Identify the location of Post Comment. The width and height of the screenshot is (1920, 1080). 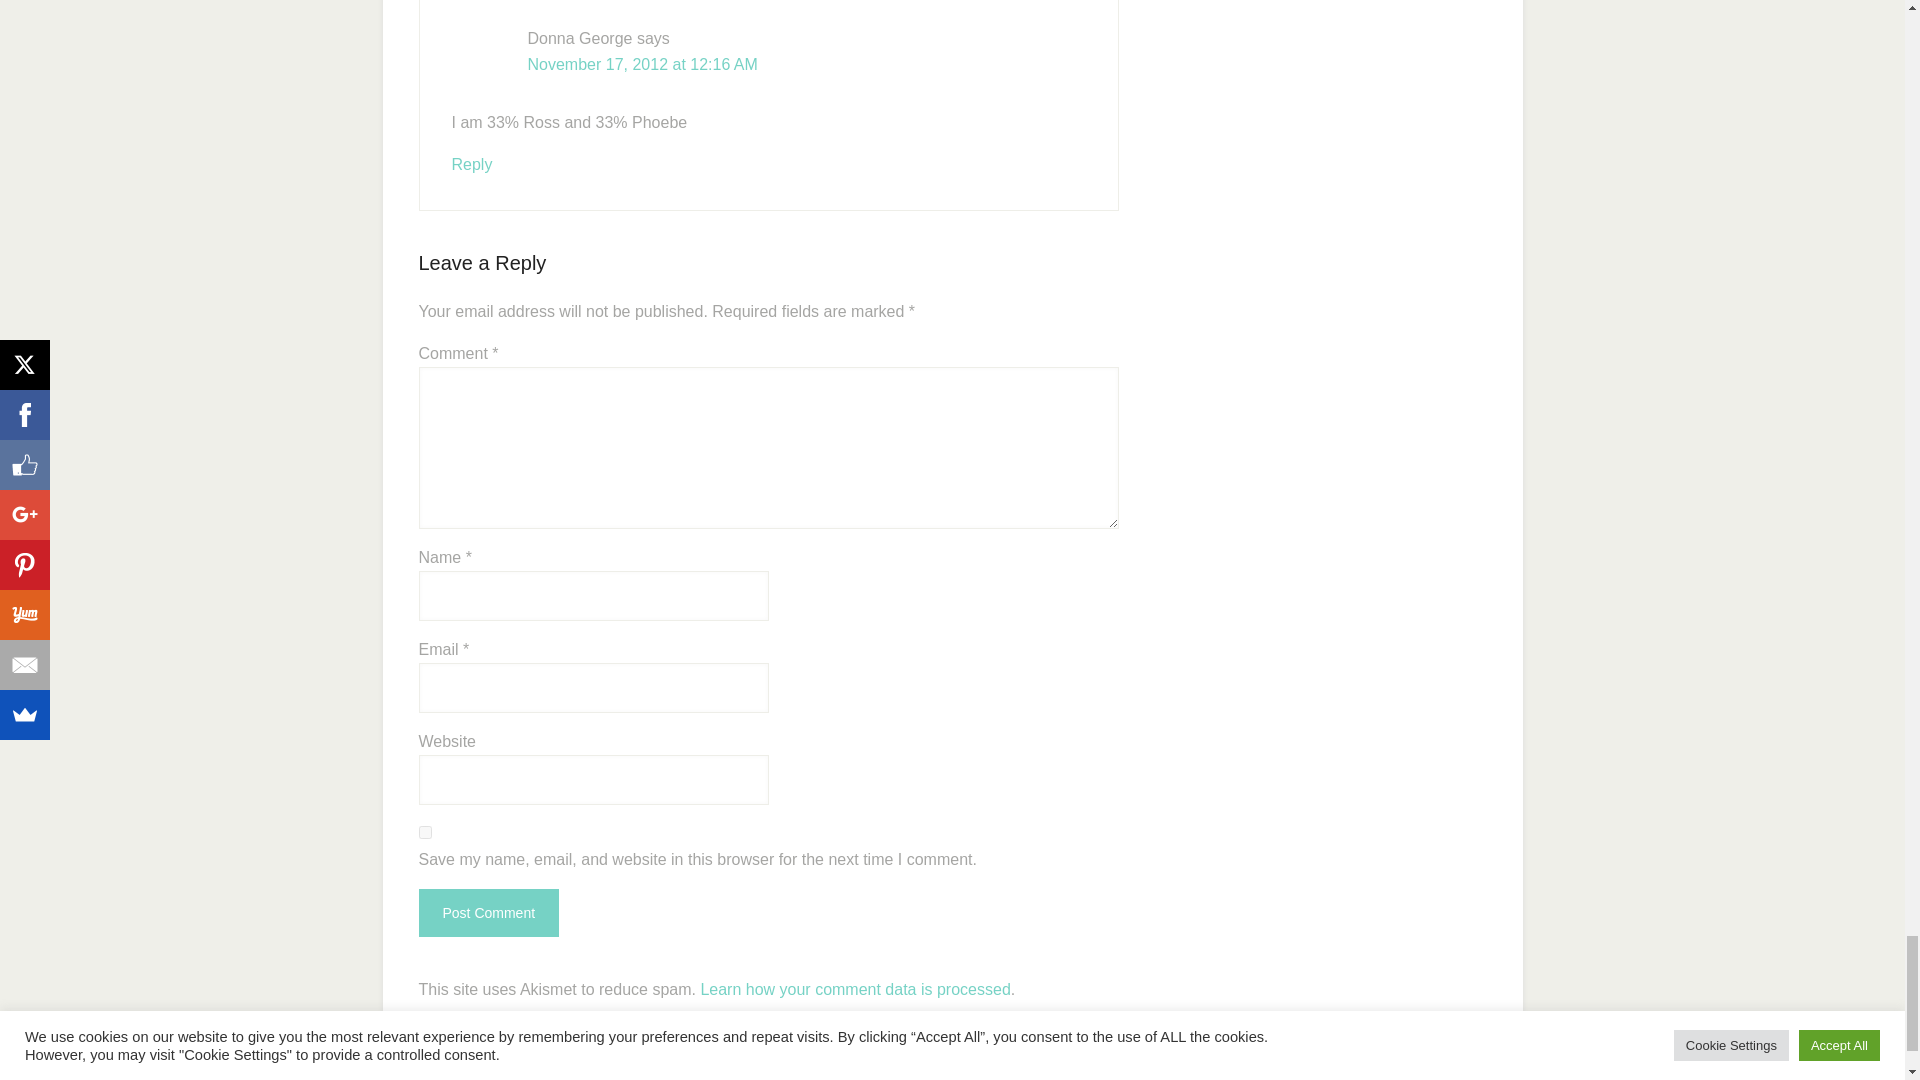
(488, 912).